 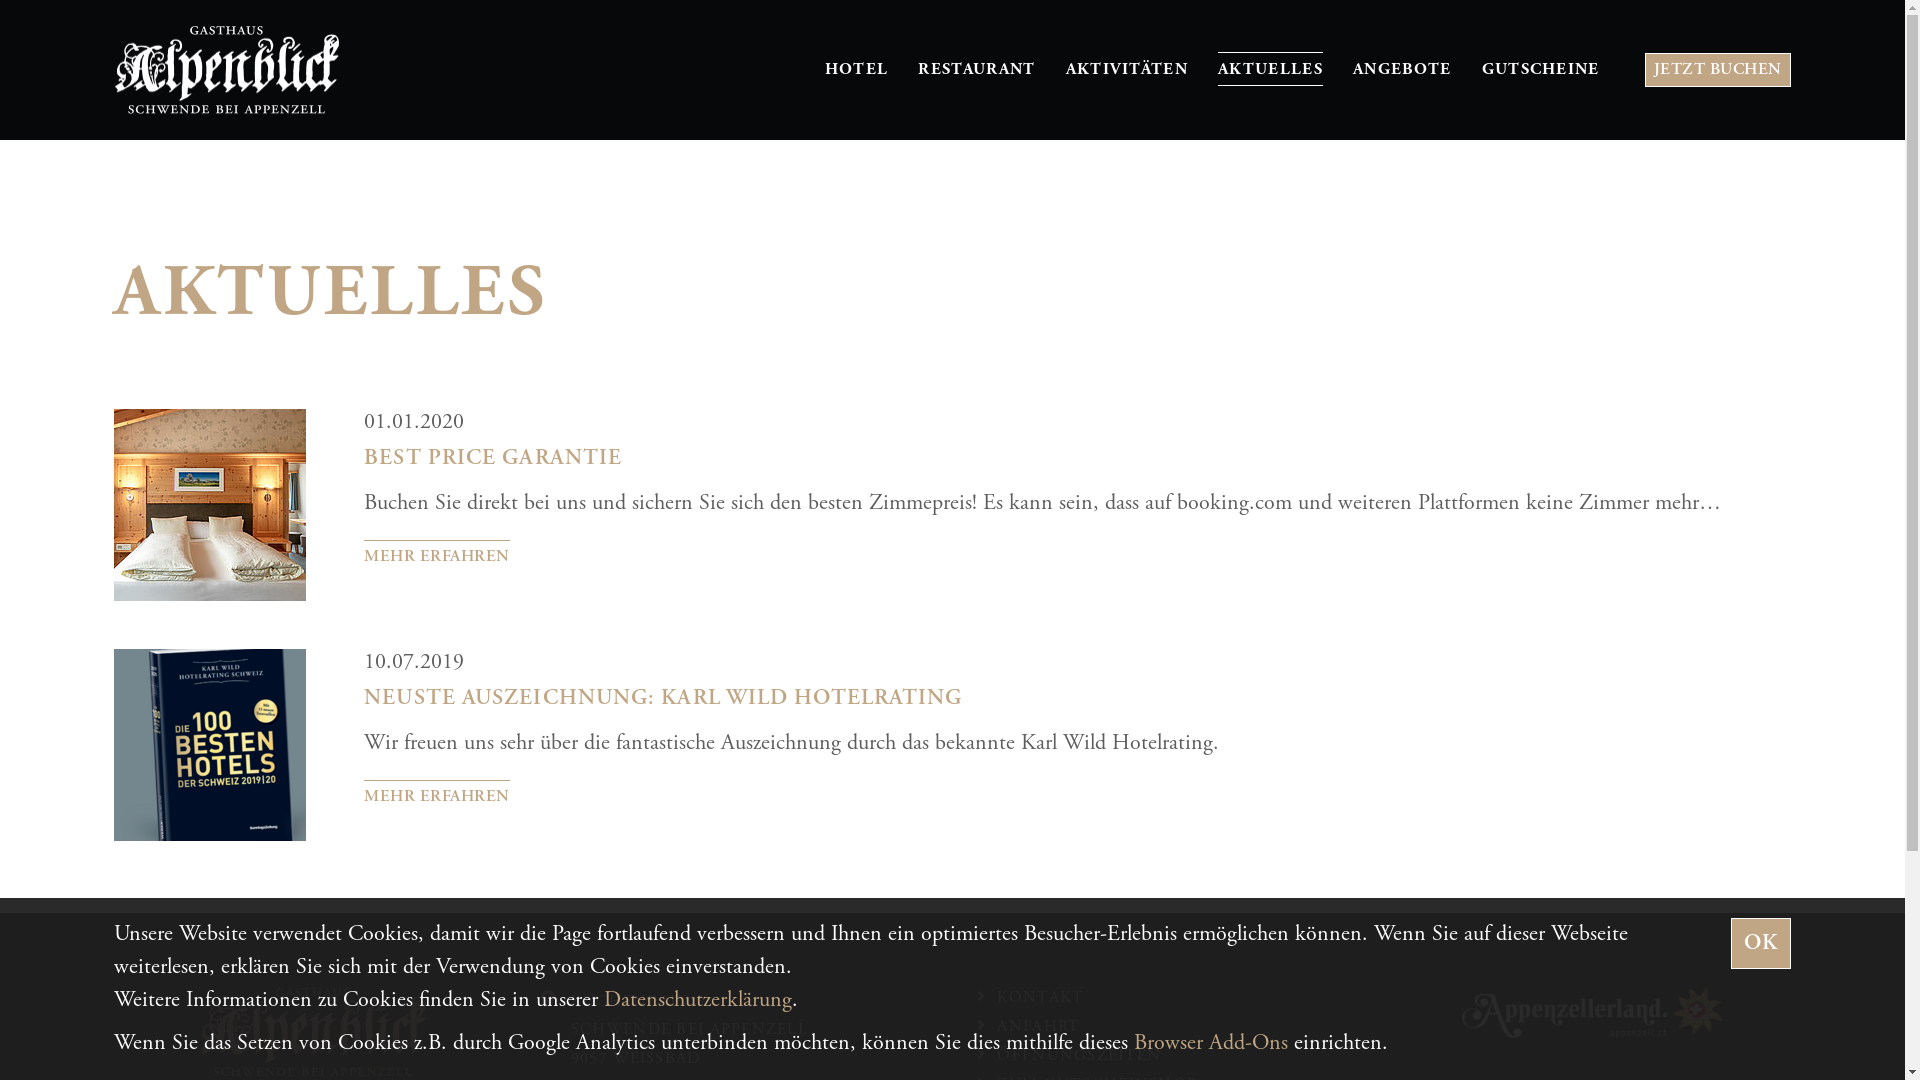 What do you see at coordinates (493, 458) in the screenshot?
I see `BEST PRICE GARANTIE` at bounding box center [493, 458].